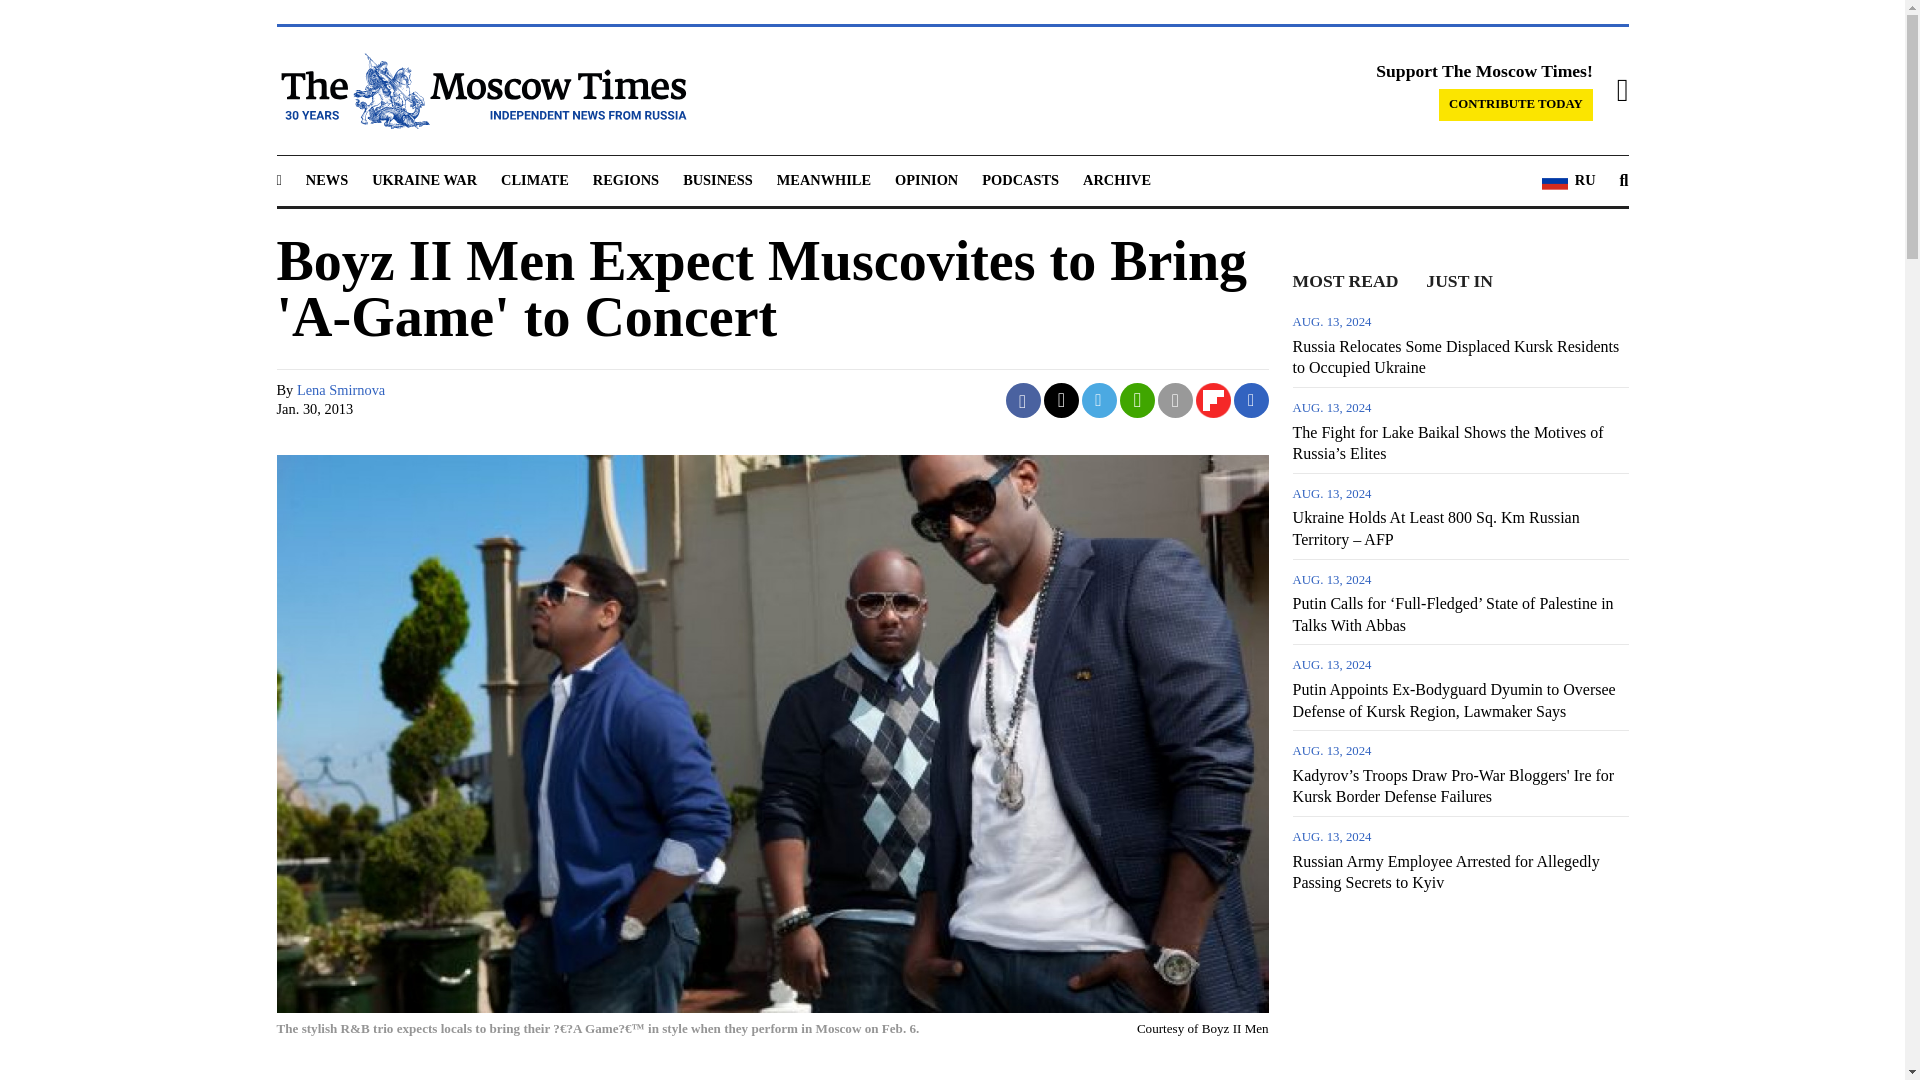 Image resolution: width=1920 pixels, height=1080 pixels. I want to click on MEANWHILE, so click(824, 179).